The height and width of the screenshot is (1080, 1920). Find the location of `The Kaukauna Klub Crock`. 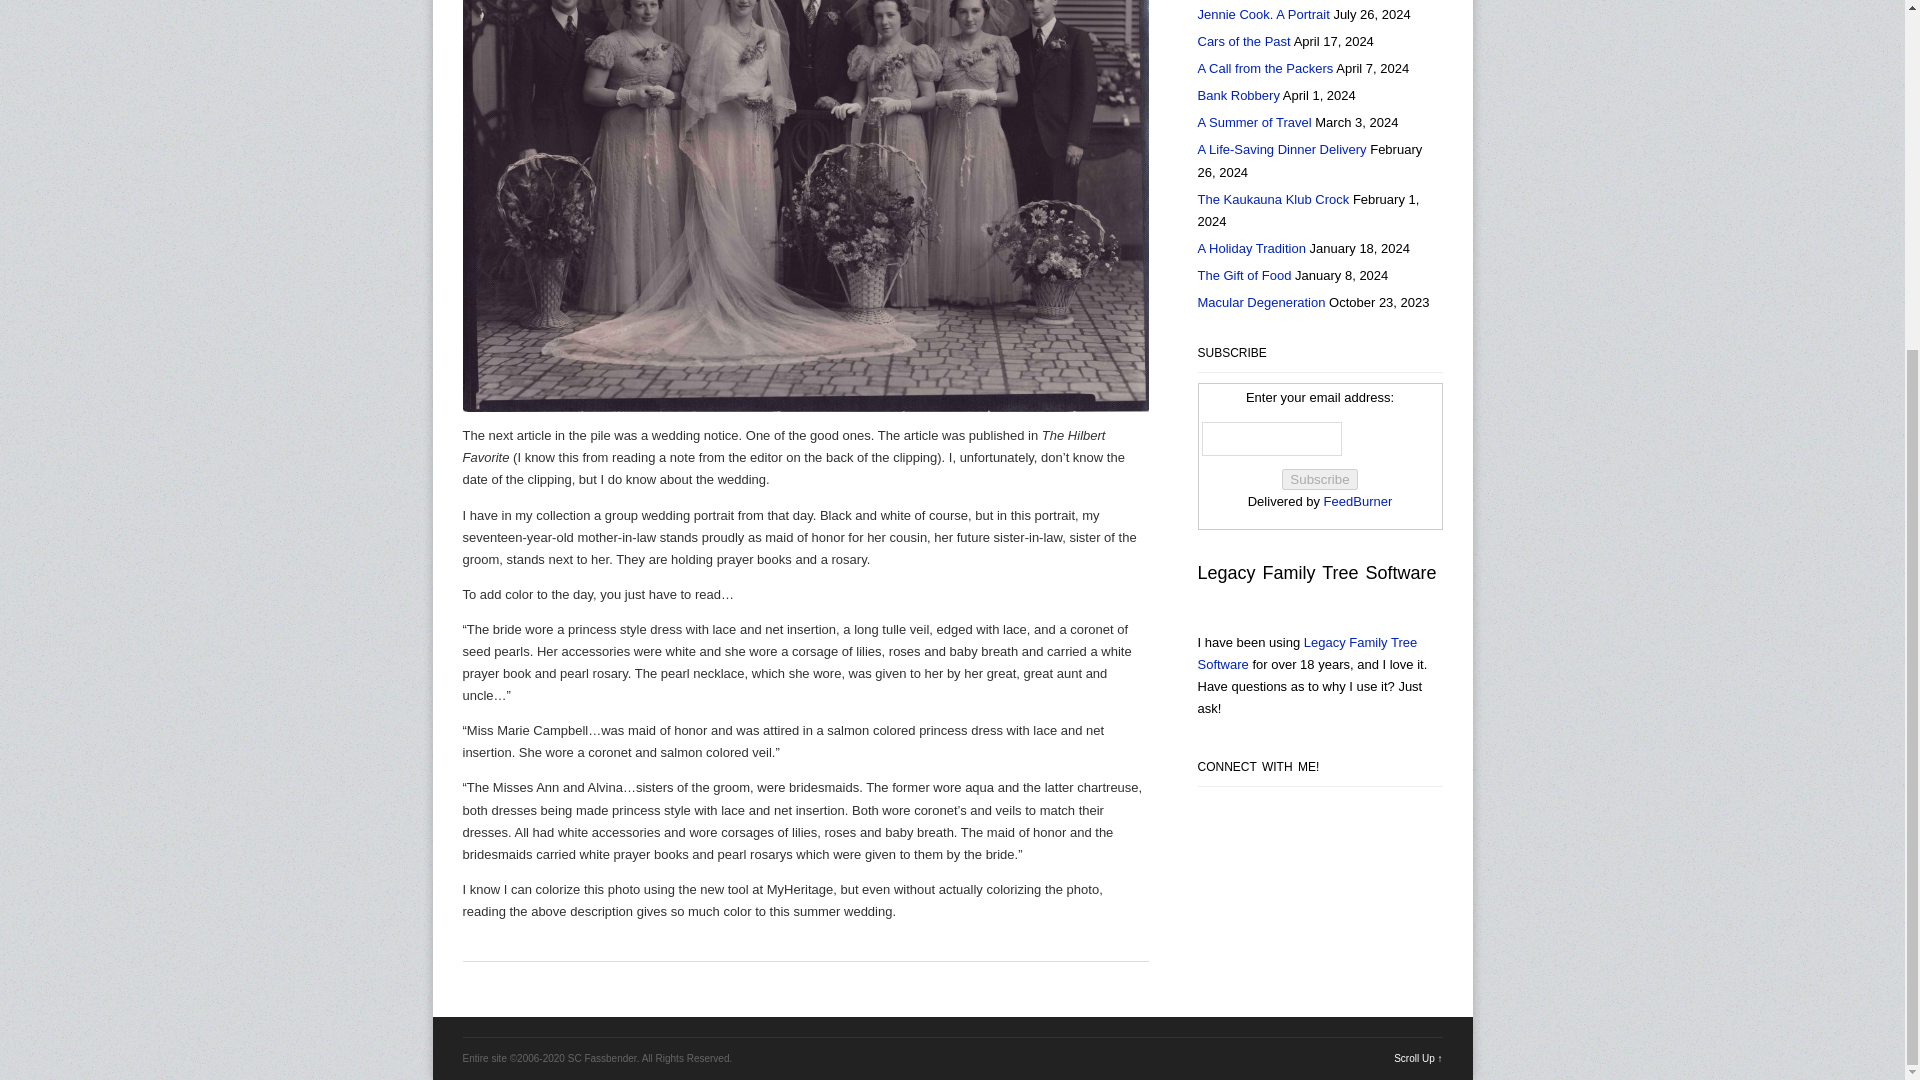

The Kaukauna Klub Crock is located at coordinates (1274, 200).